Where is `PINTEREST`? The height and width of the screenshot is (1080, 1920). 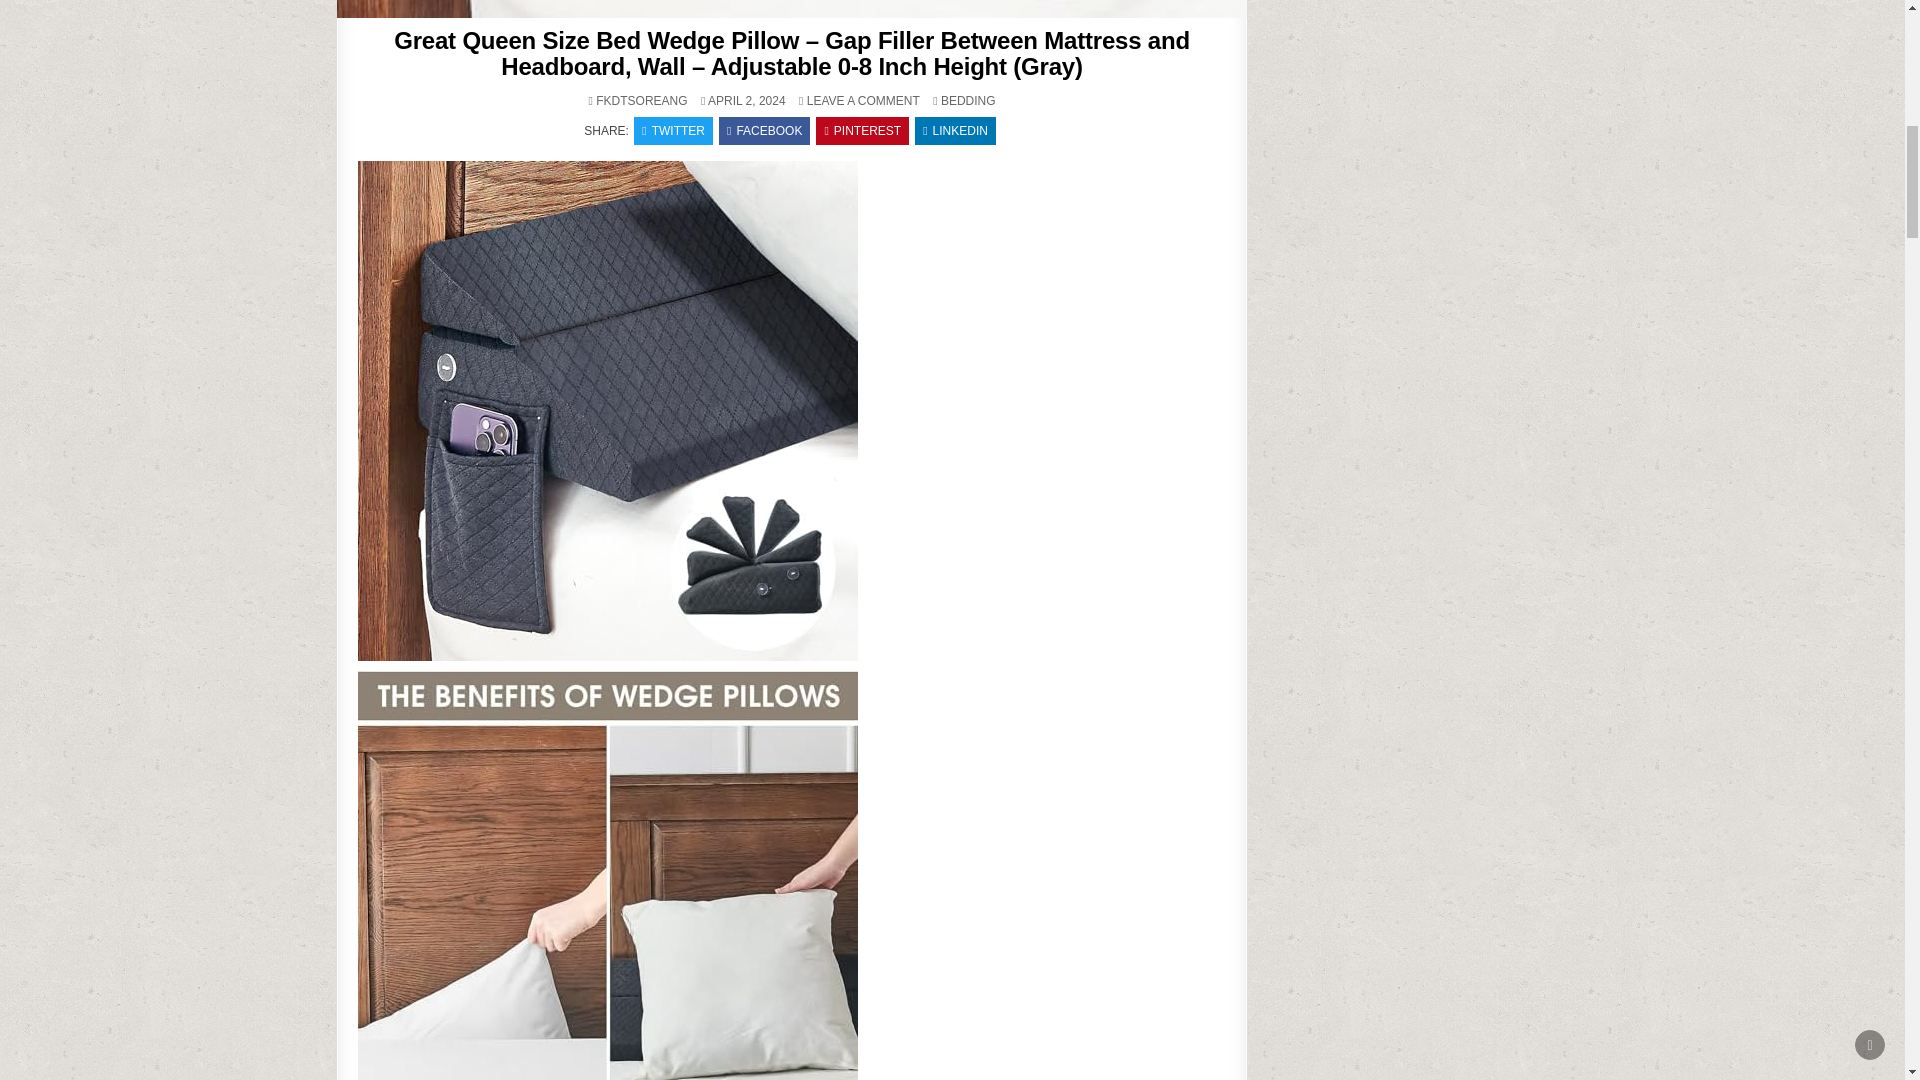
PINTEREST is located at coordinates (862, 130).